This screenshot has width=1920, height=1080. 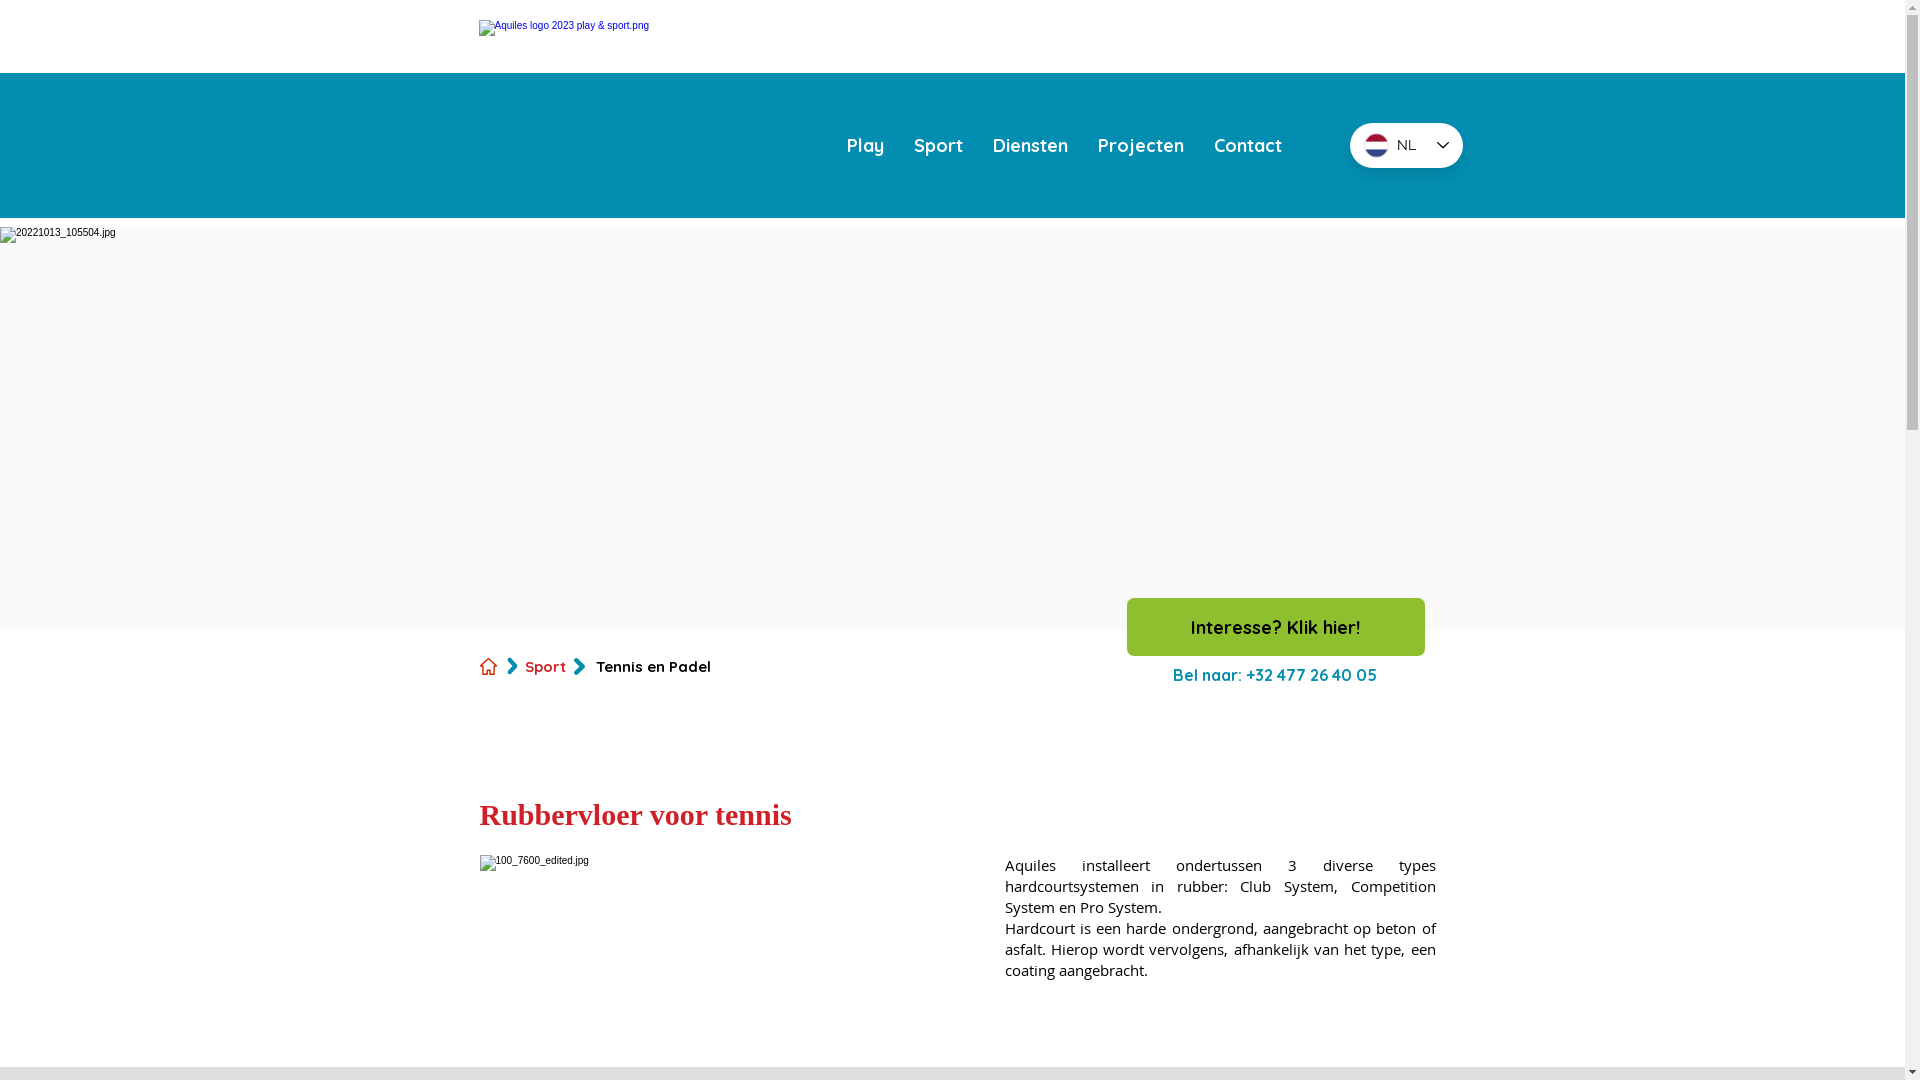 What do you see at coordinates (544, 666) in the screenshot?
I see `Sport` at bounding box center [544, 666].